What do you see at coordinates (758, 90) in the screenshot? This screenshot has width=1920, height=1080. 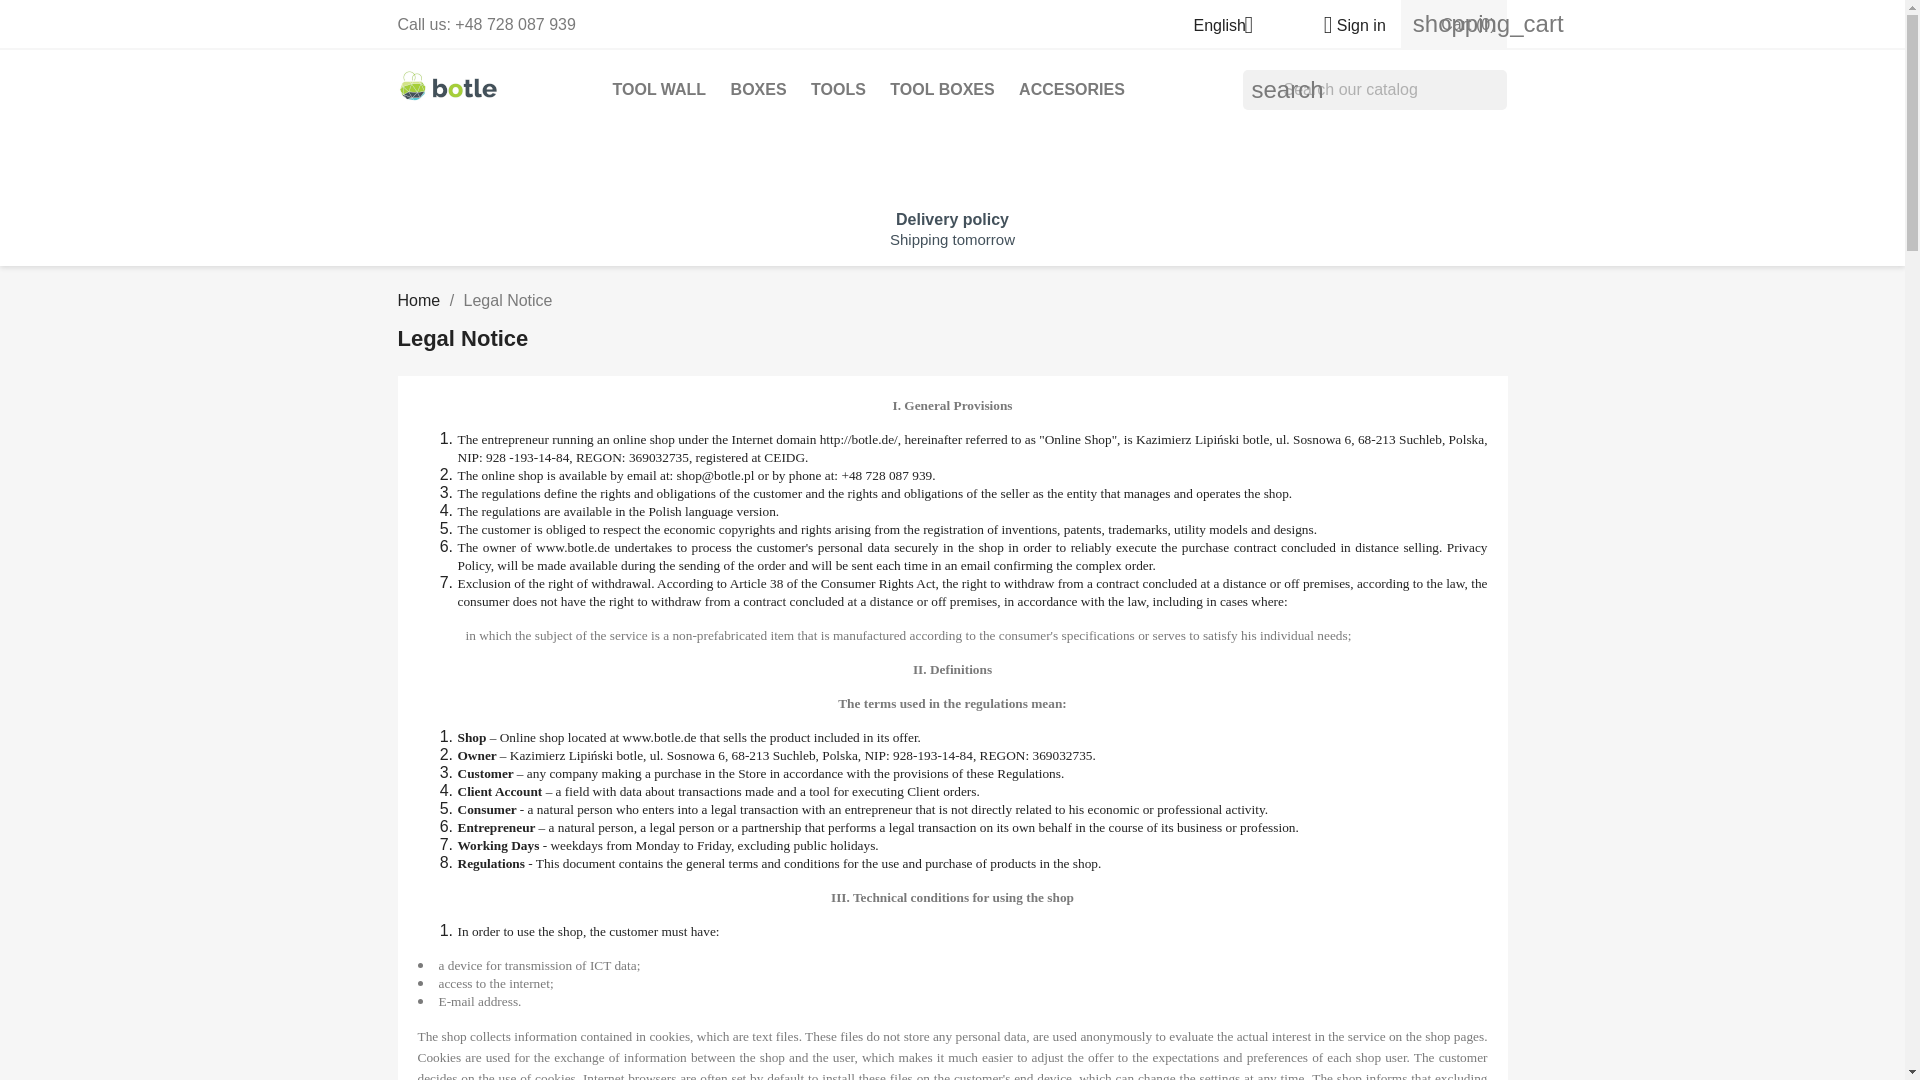 I see `BOXES` at bounding box center [758, 90].